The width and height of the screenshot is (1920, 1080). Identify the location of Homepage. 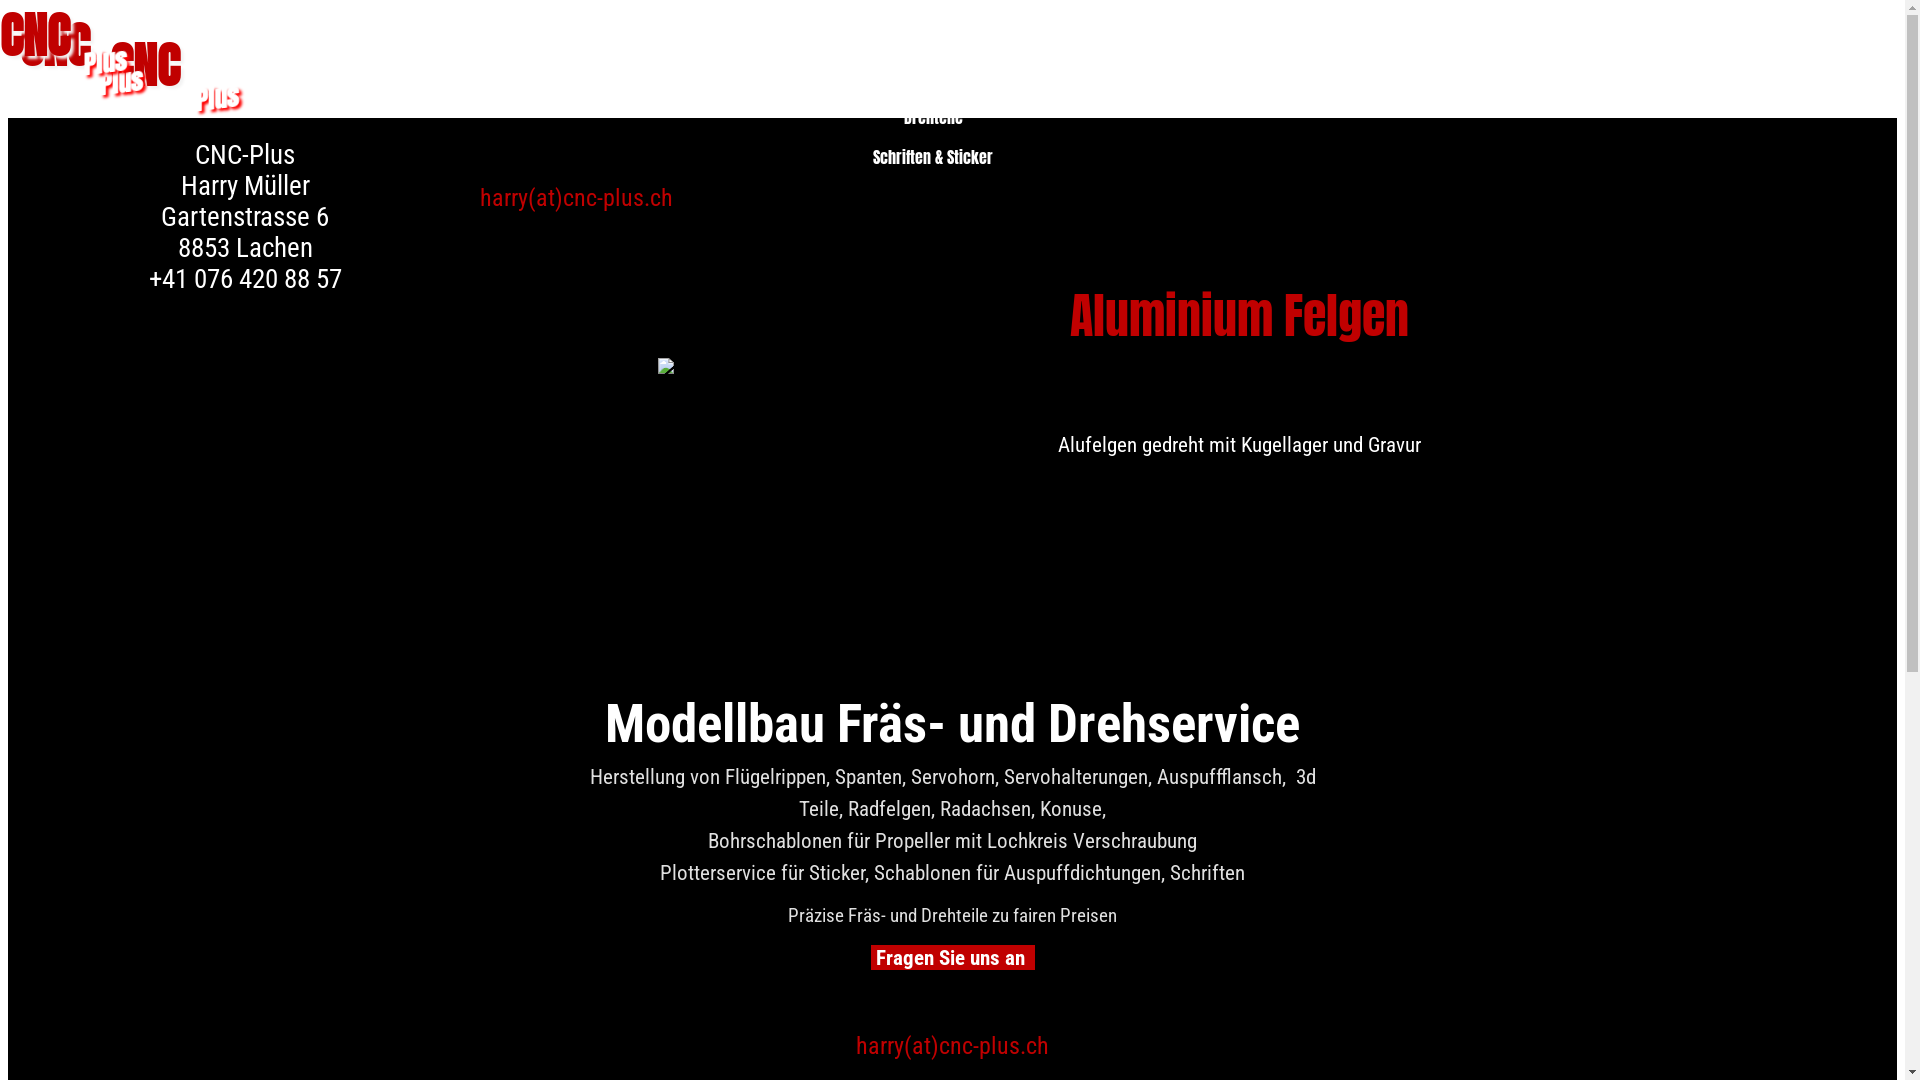
(783, 68).